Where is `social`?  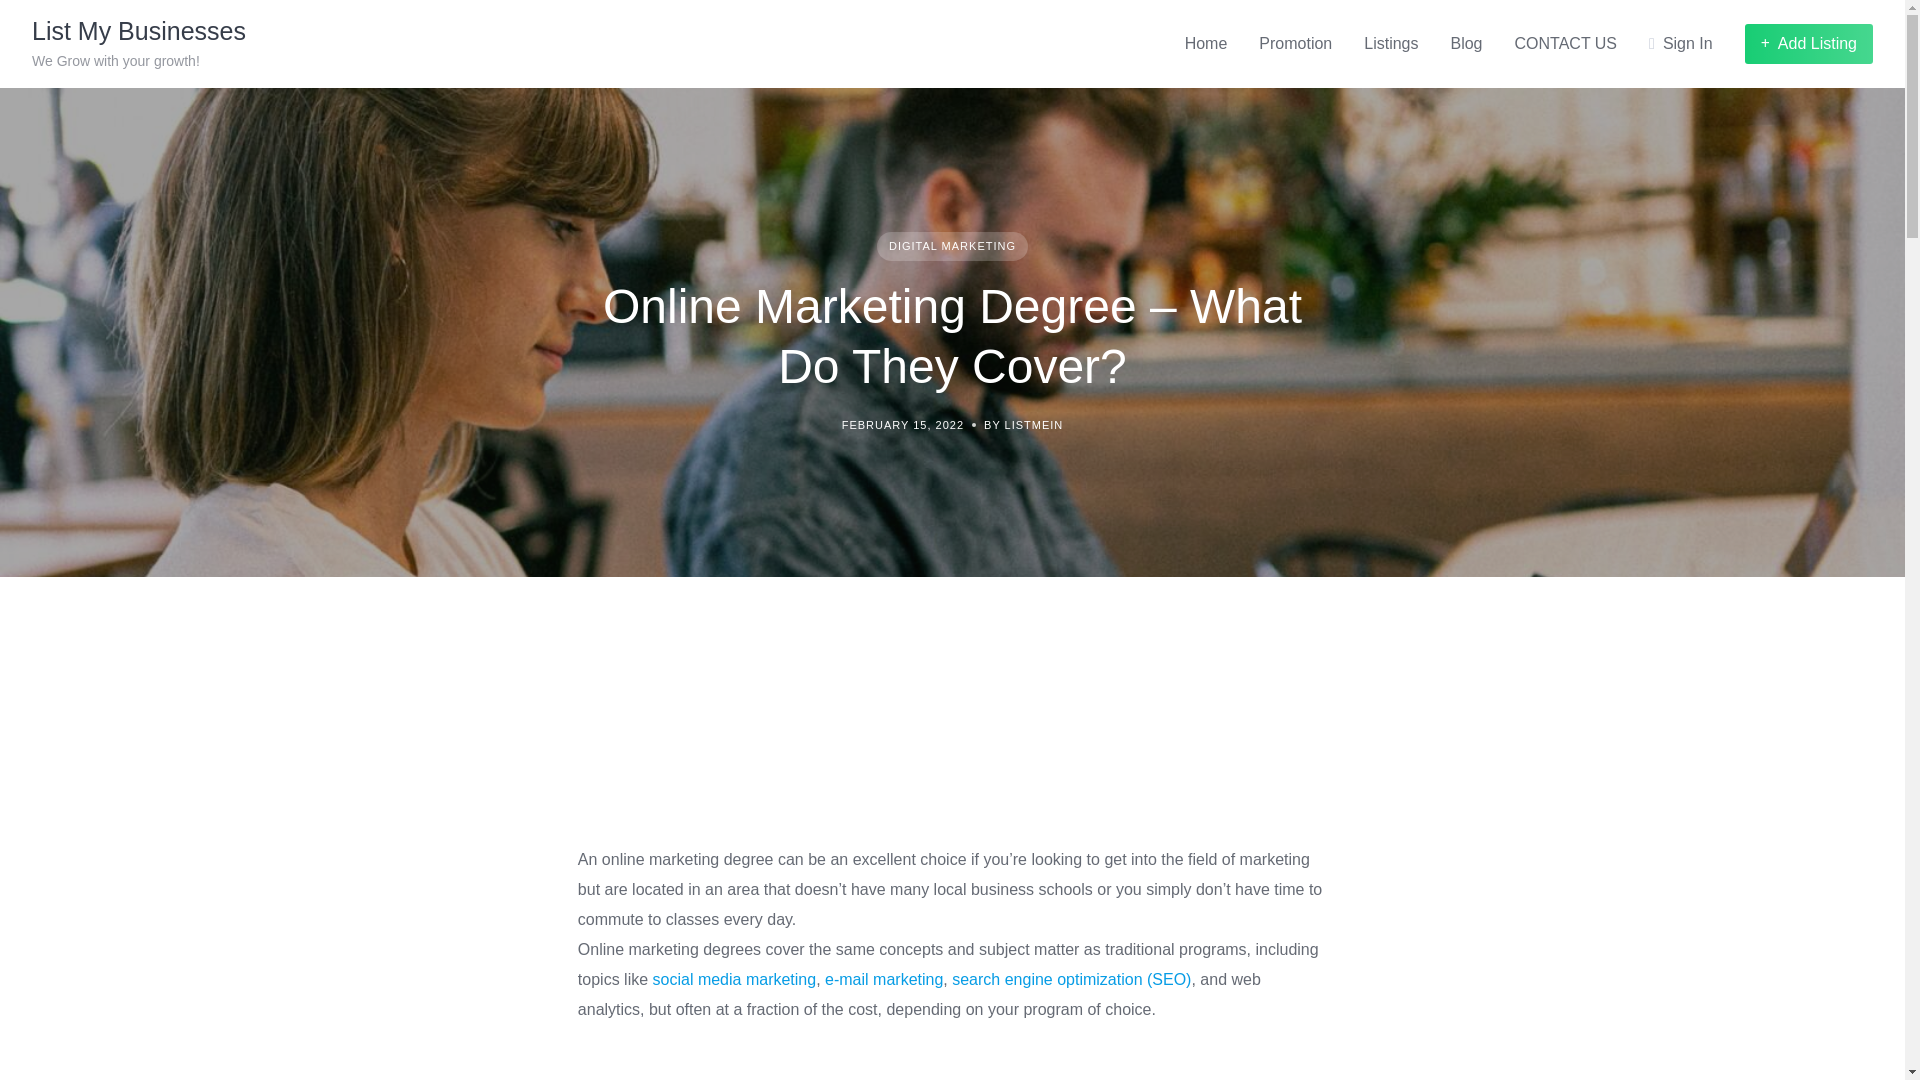
social is located at coordinates (675, 979).